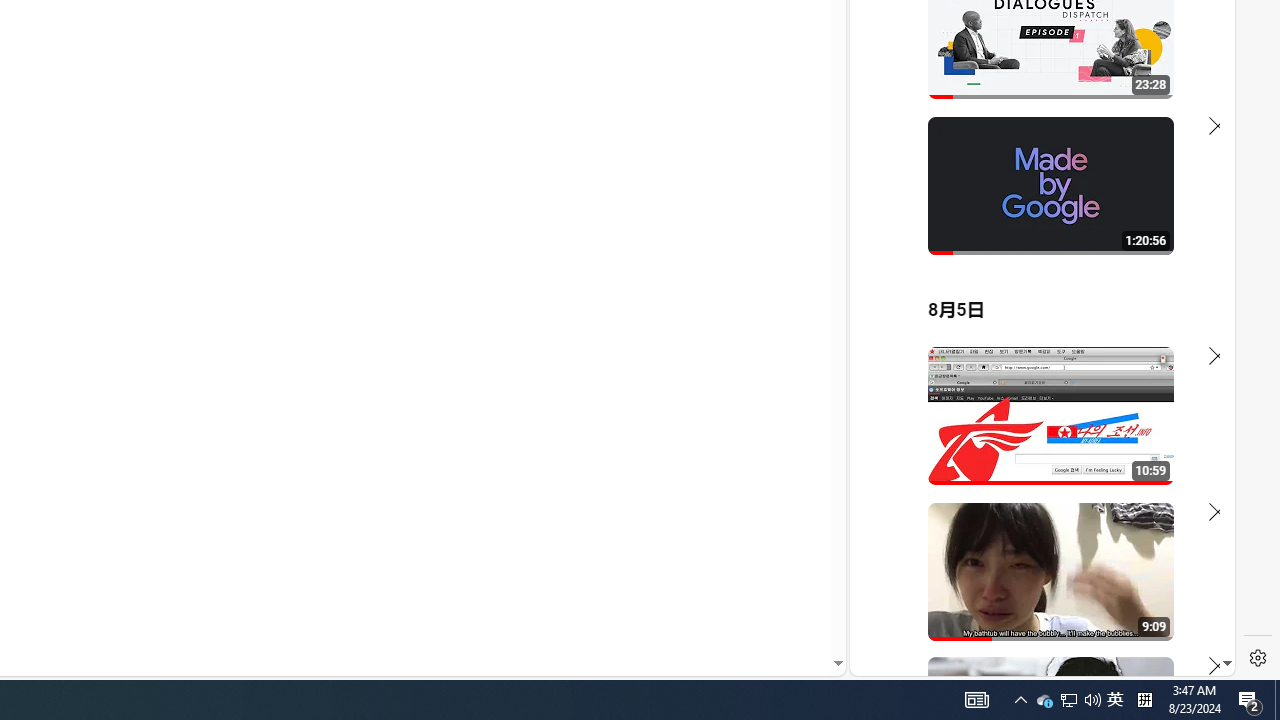 This screenshot has height=720, width=1280. I want to click on YouTube, so click(1034, 432).